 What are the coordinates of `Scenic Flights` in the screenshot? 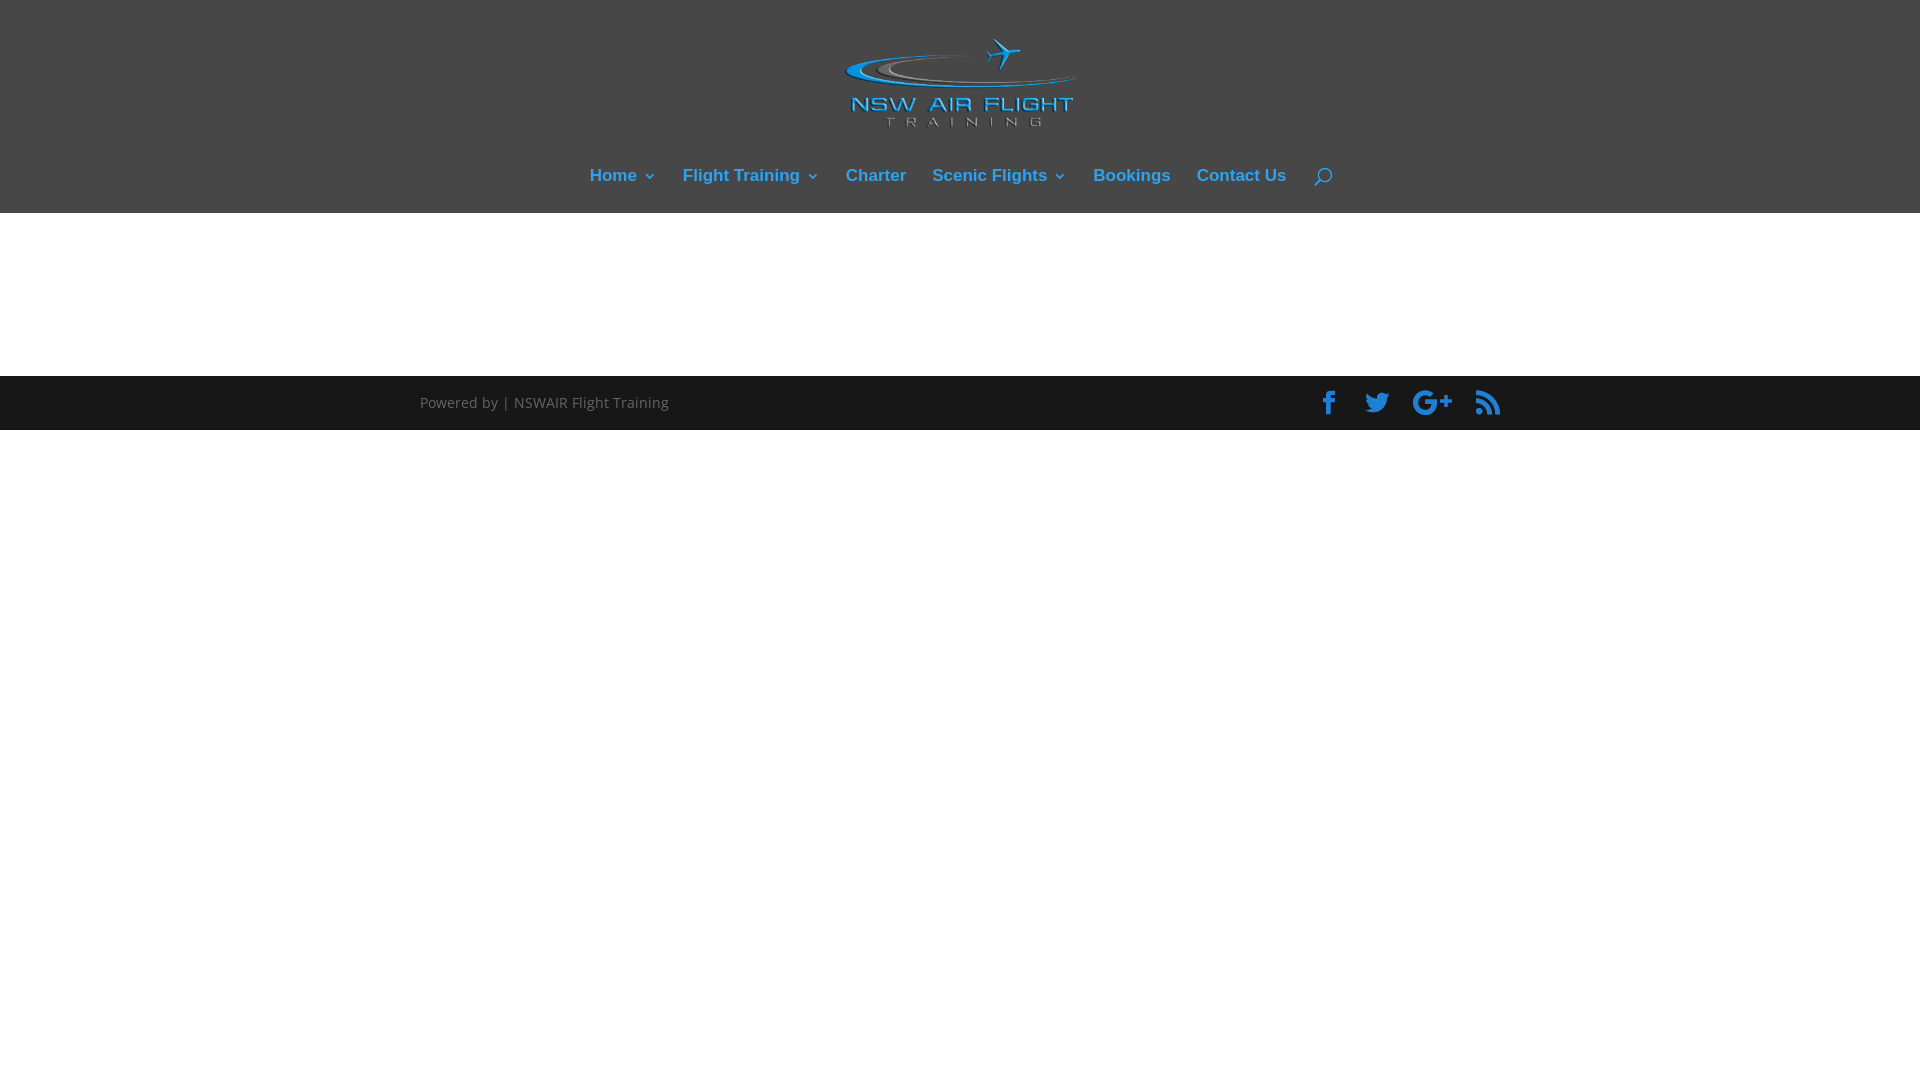 It's located at (1000, 191).